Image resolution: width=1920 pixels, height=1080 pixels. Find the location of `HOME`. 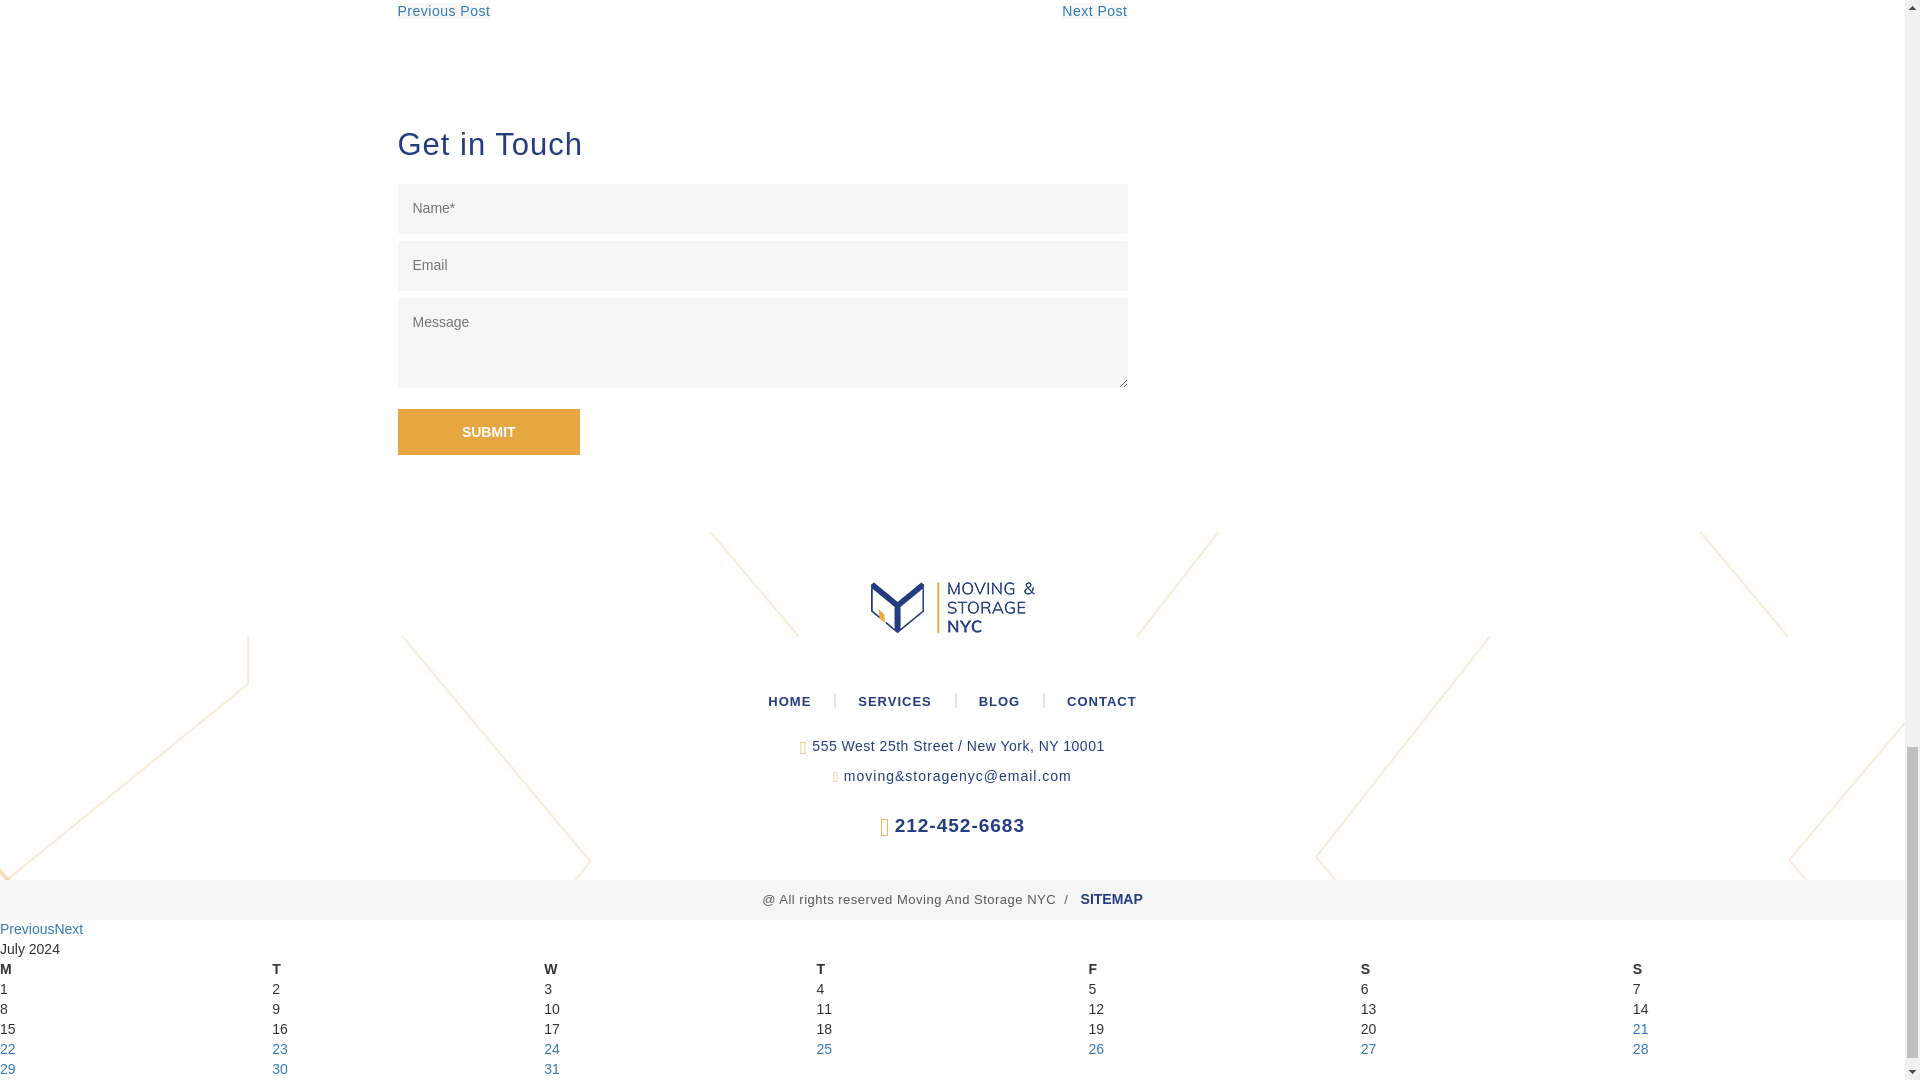

HOME is located at coordinates (790, 702).